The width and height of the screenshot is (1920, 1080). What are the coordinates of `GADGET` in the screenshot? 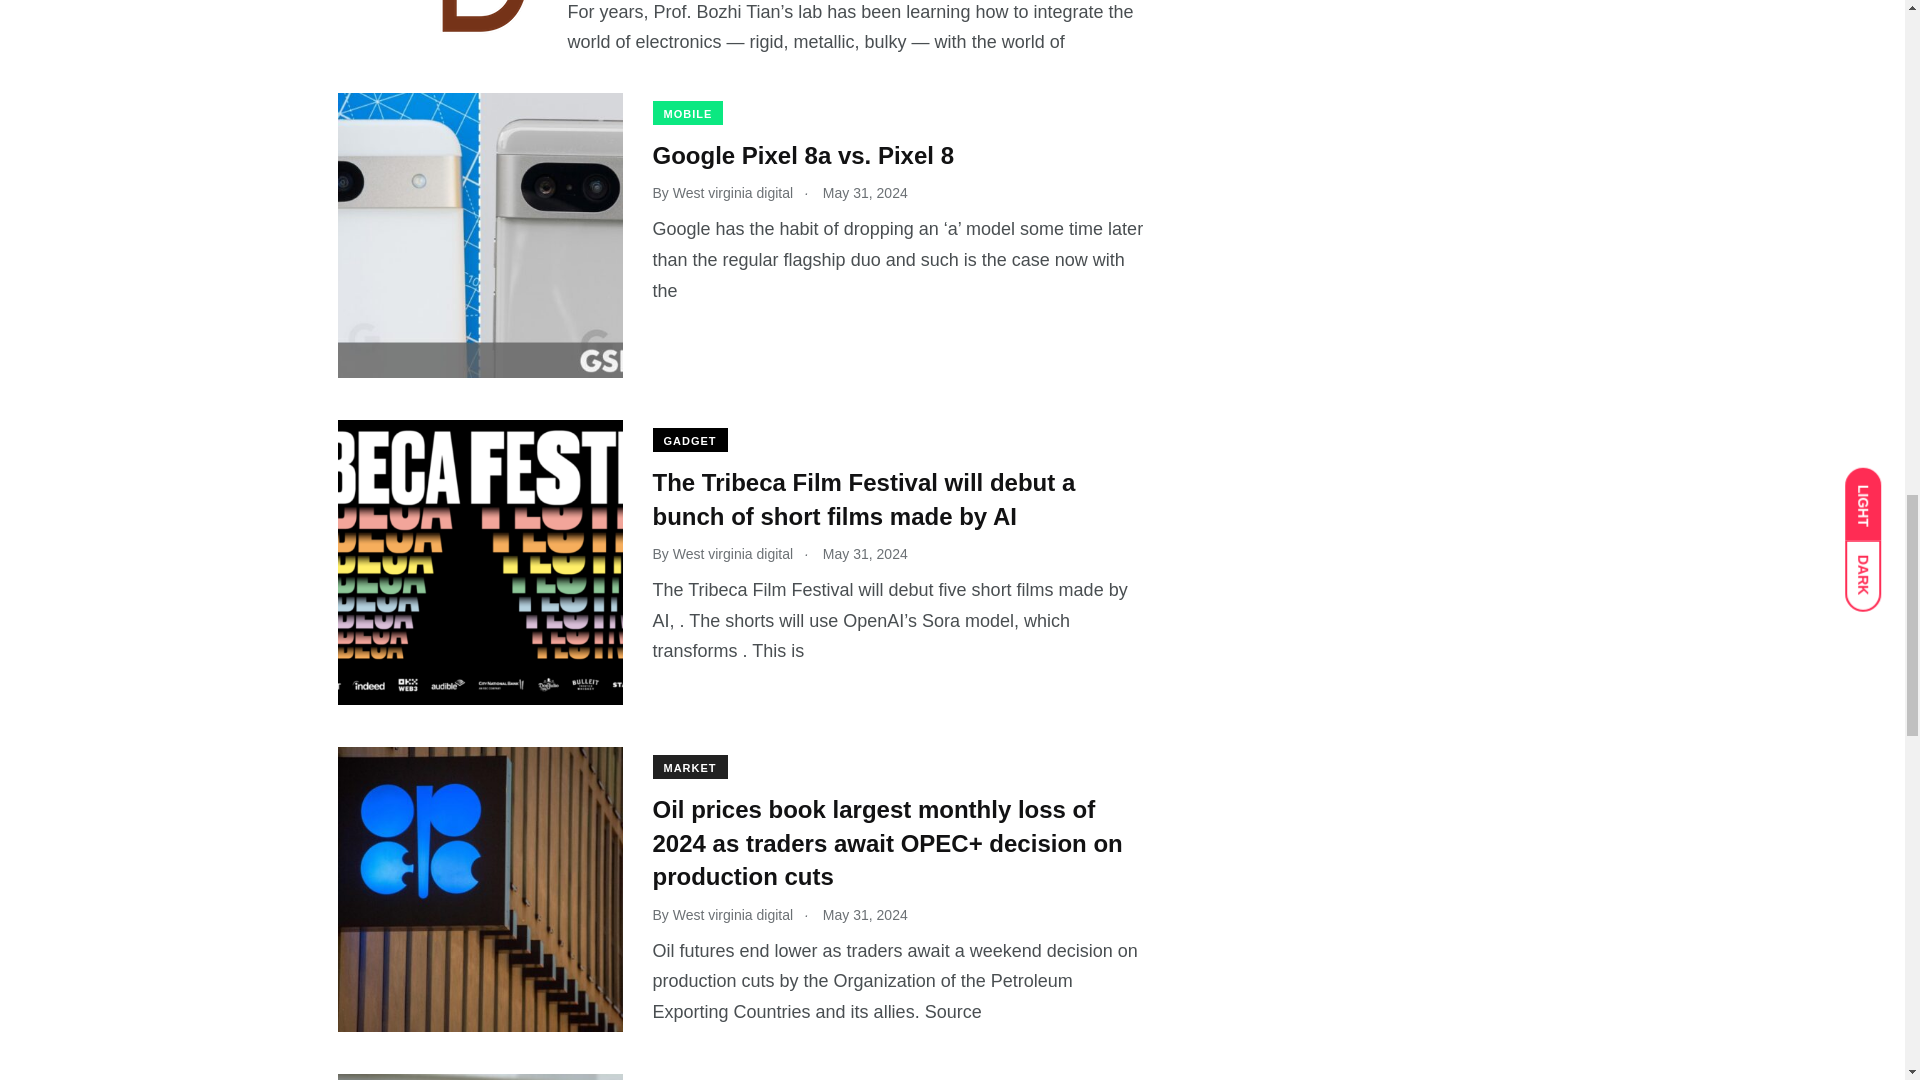 It's located at (690, 440).